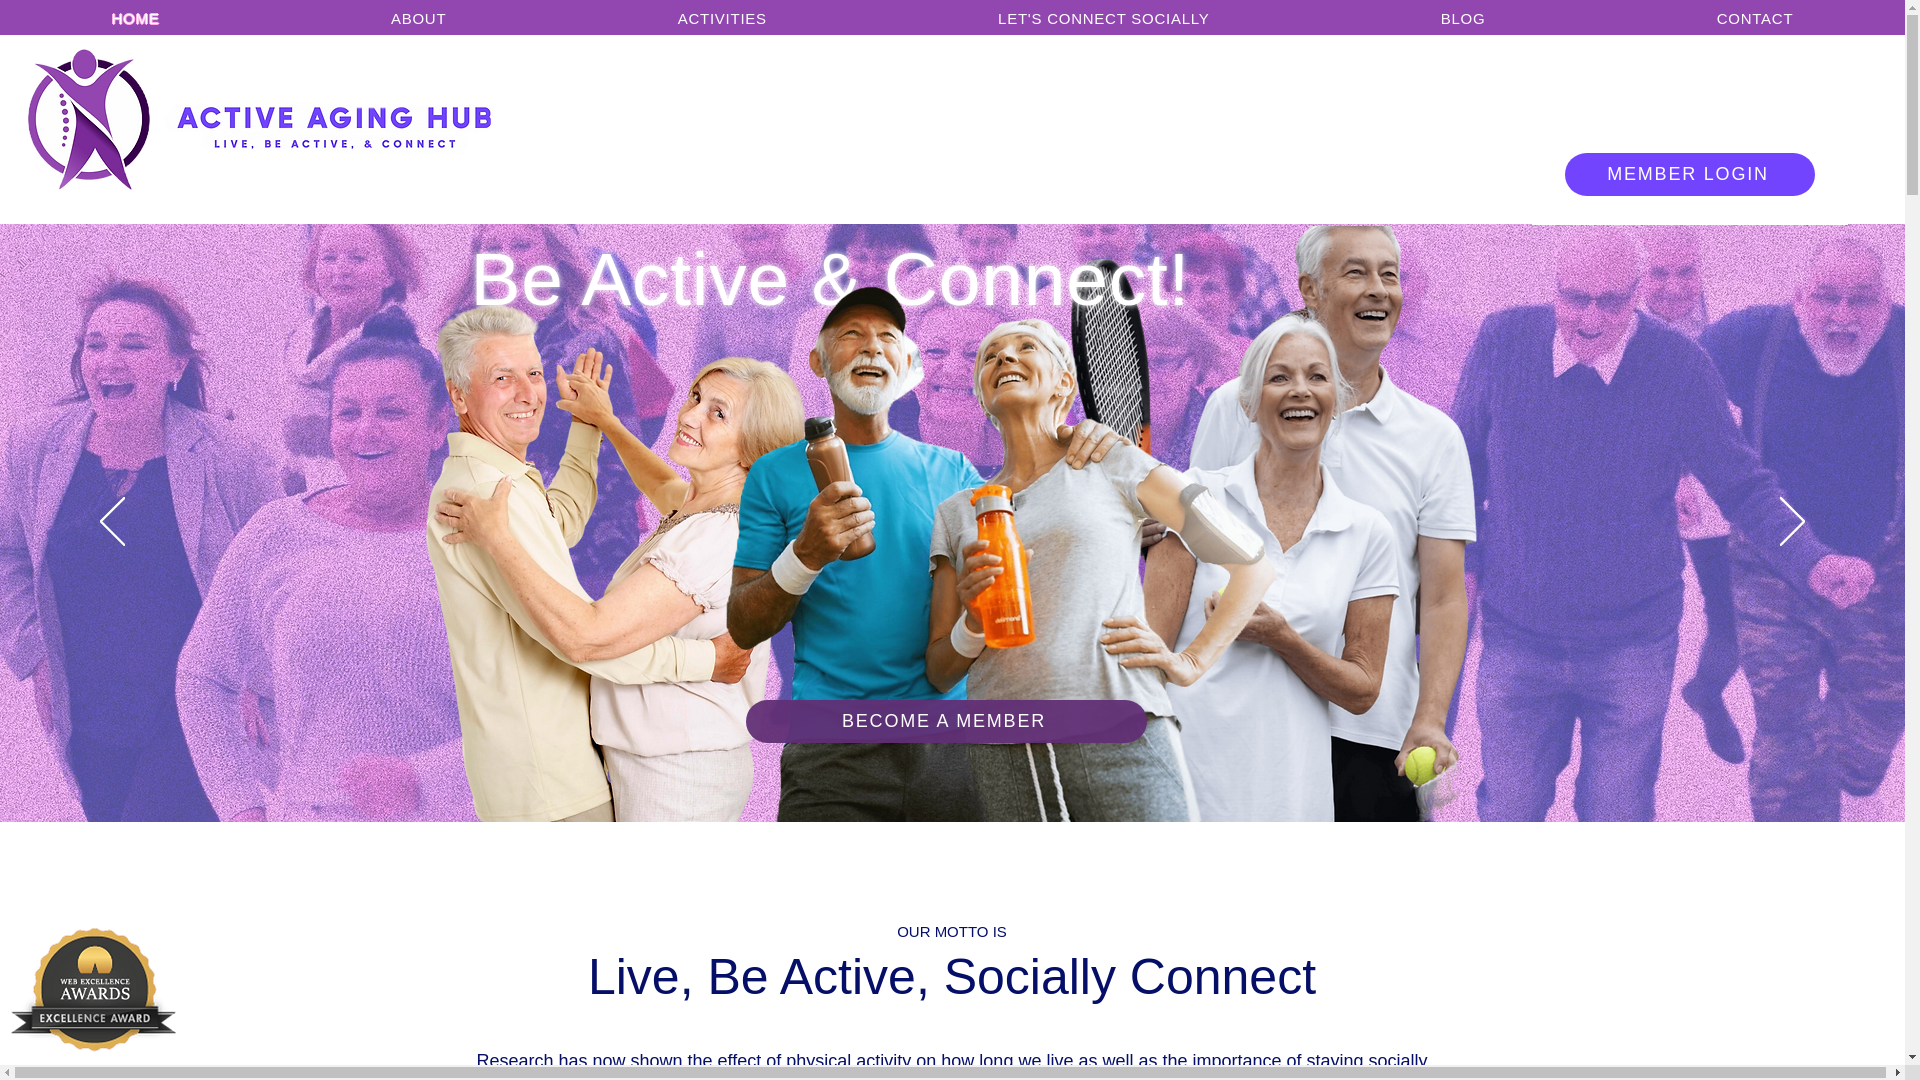 The image size is (1920, 1080). I want to click on MEMBER LOGIN, so click(1689, 174).